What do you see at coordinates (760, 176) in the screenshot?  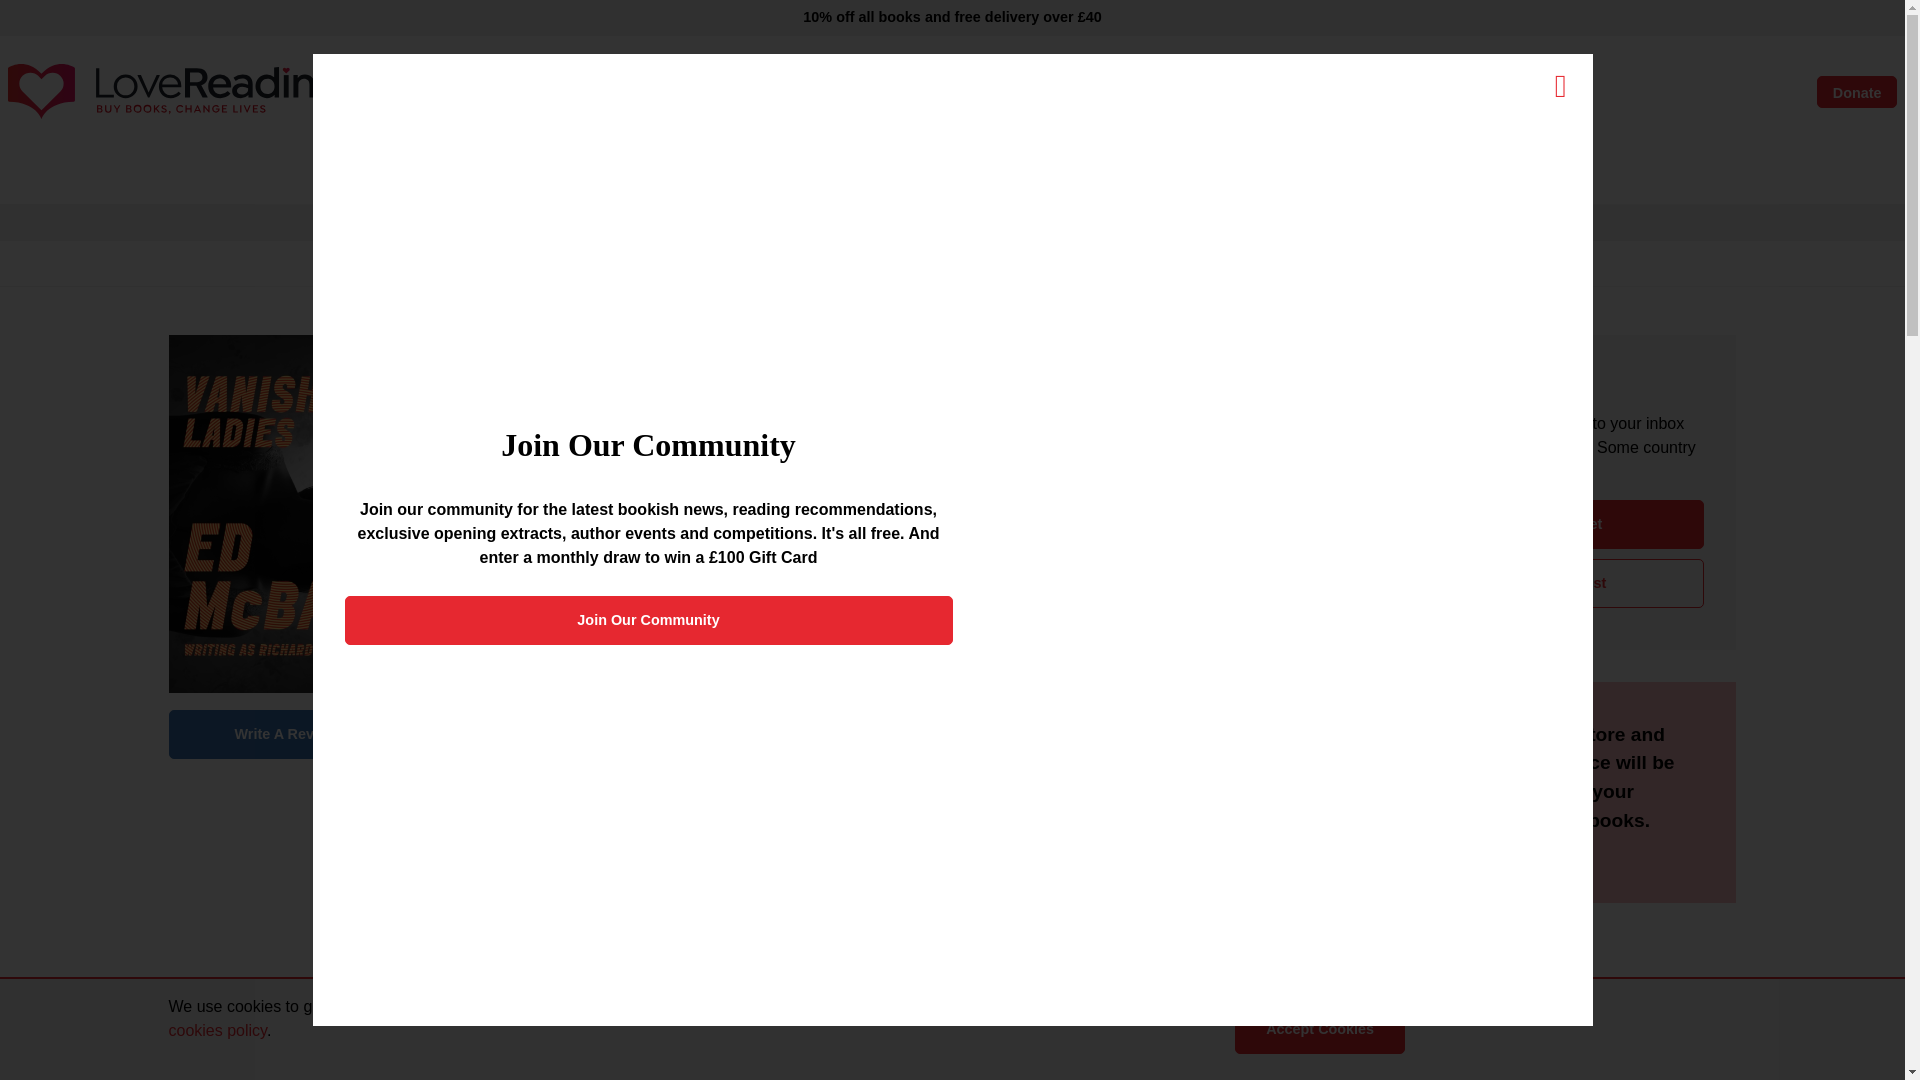 I see `Non-Fiction` at bounding box center [760, 176].